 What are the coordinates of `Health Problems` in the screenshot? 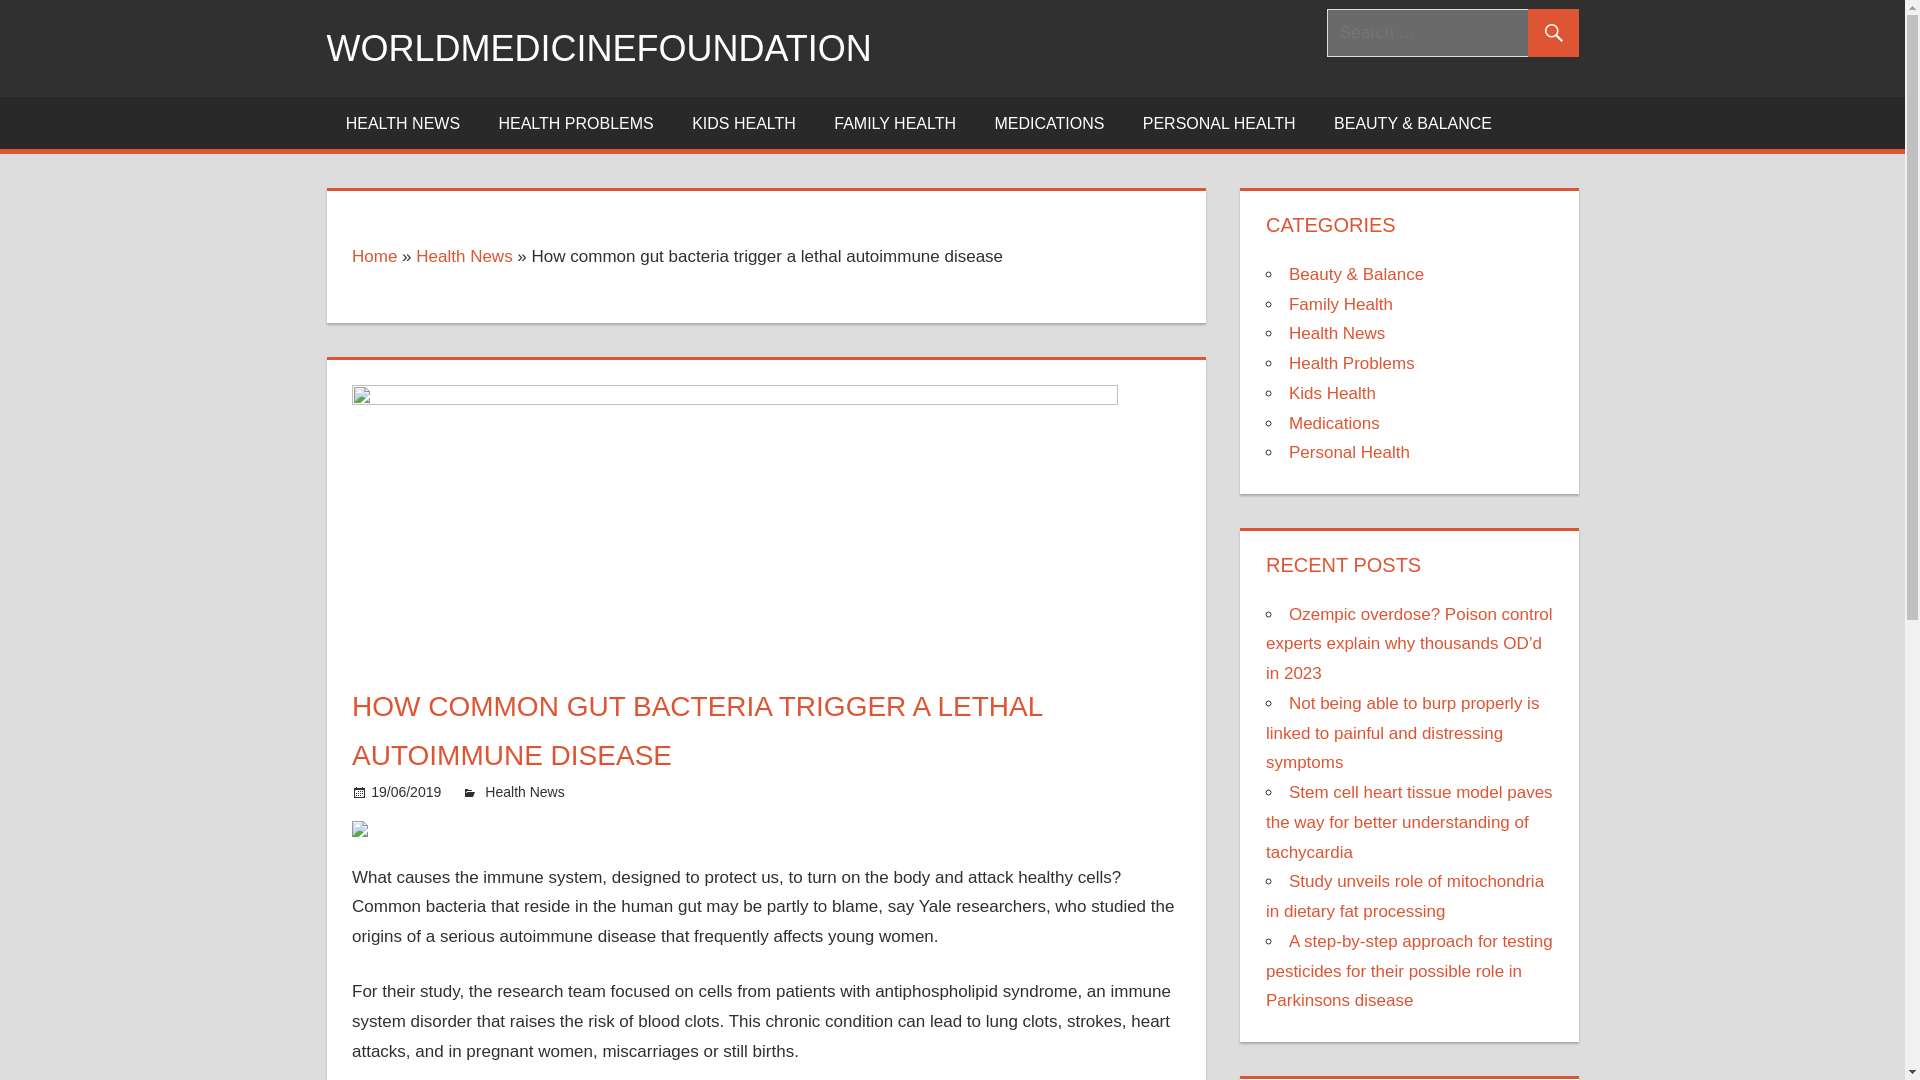 It's located at (1352, 363).